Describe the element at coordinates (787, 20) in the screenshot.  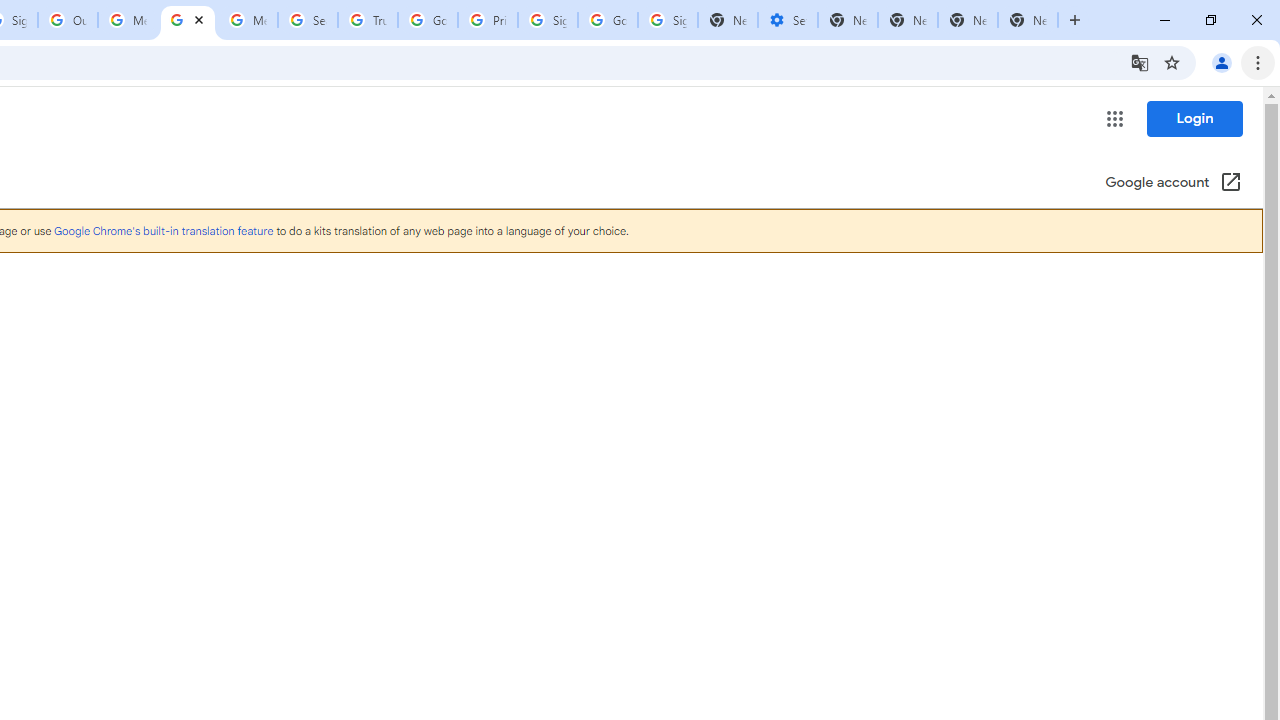
I see `Settings - Performance` at that location.